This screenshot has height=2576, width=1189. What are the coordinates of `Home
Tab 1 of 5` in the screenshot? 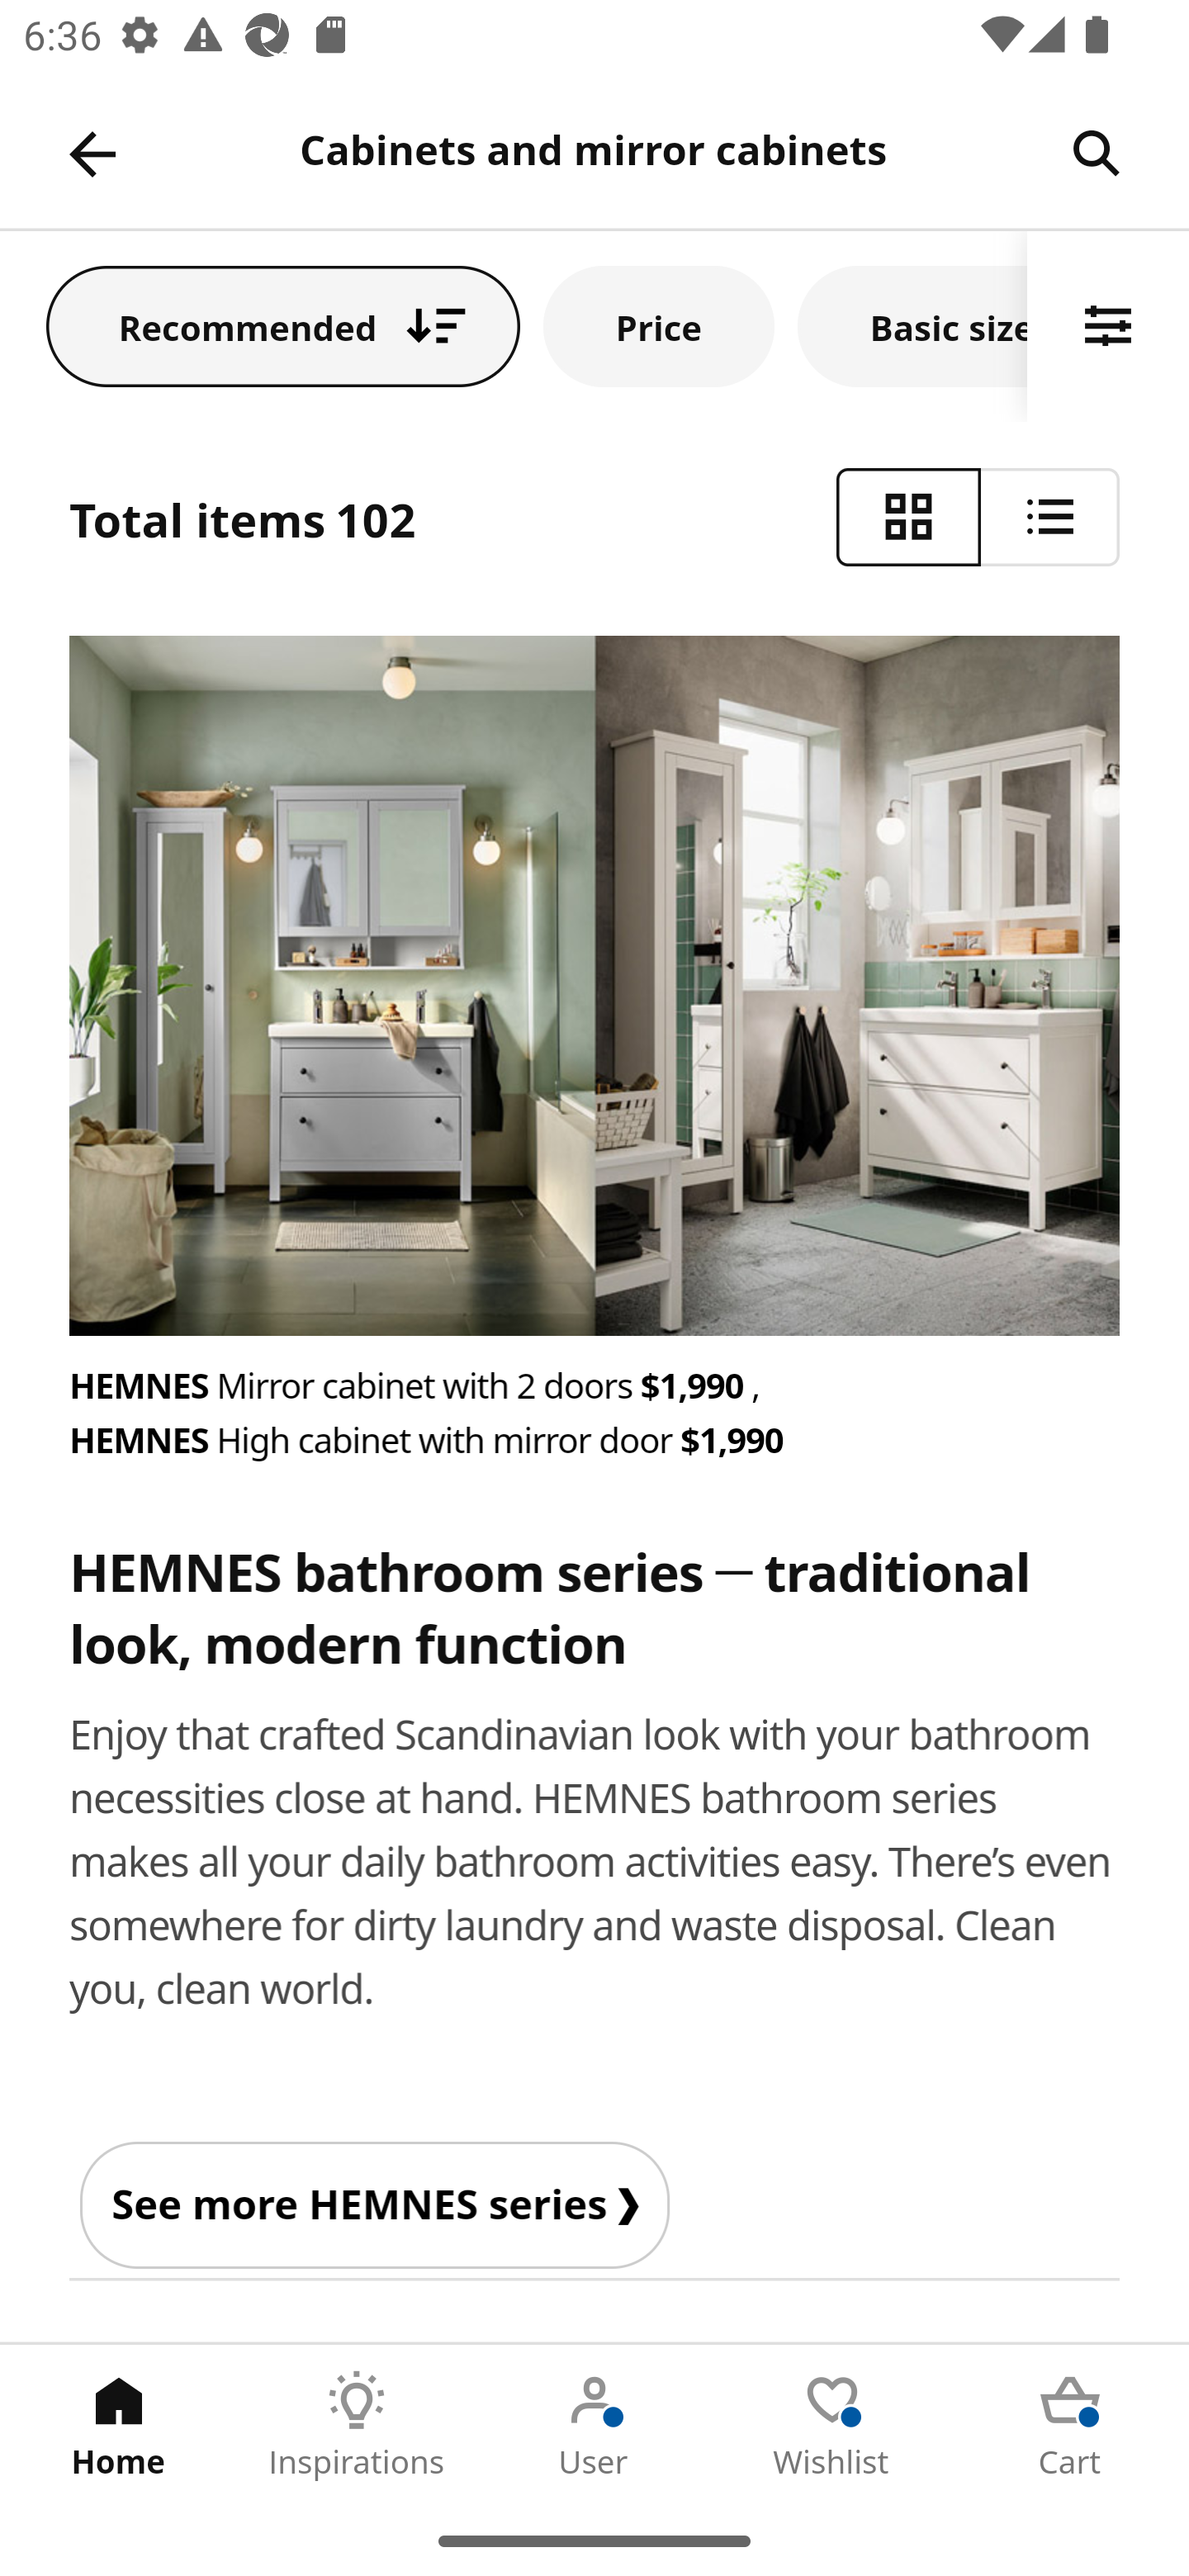 It's located at (119, 2425).